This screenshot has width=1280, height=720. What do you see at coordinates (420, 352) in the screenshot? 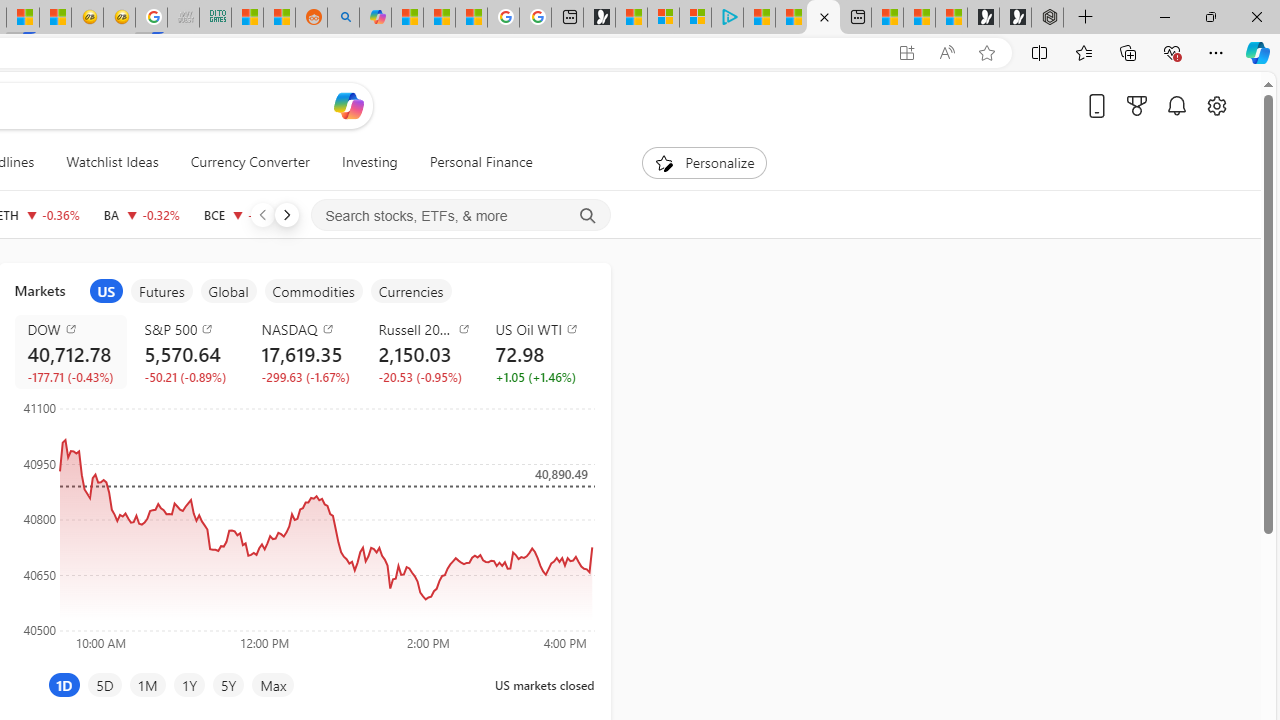
I see `Russell 2000 RUT decrease 2,150.03 -20.53 -0.95%` at bounding box center [420, 352].